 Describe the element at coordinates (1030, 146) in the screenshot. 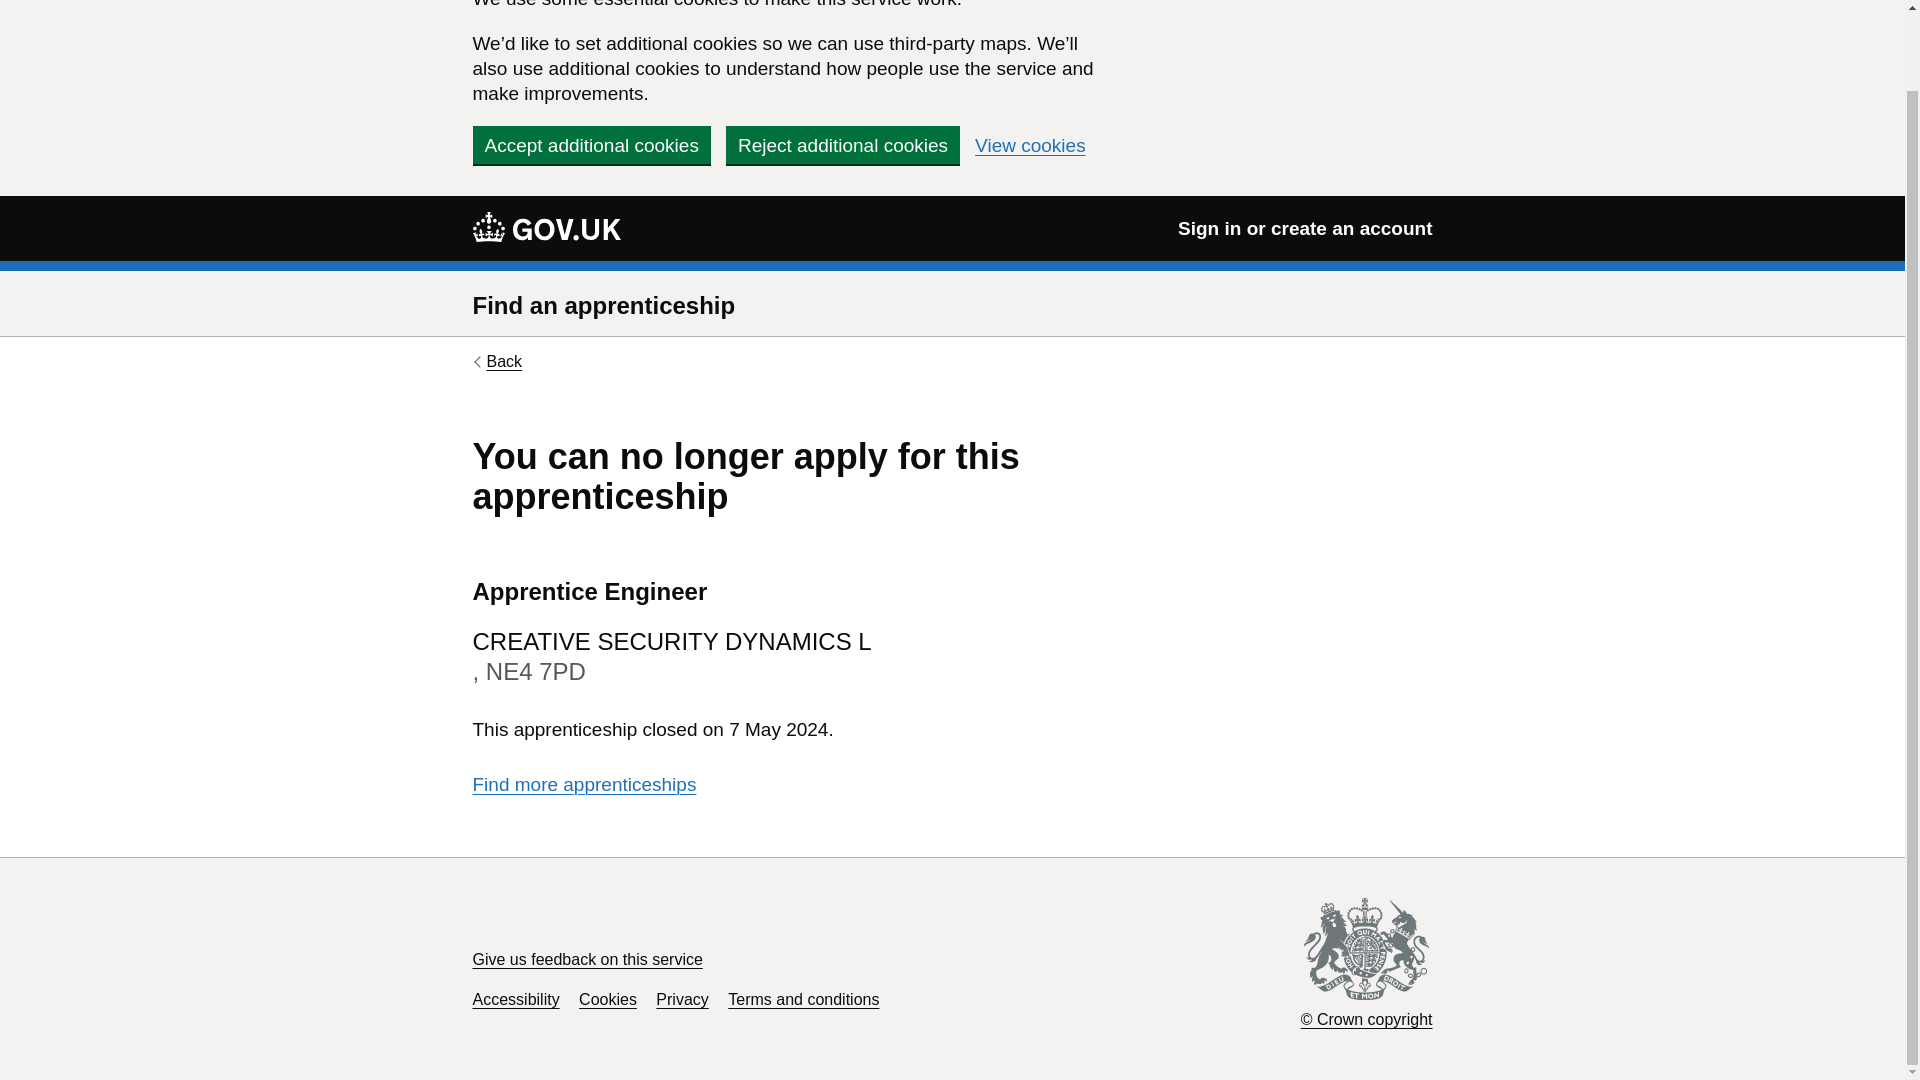

I see `View cookies` at that location.